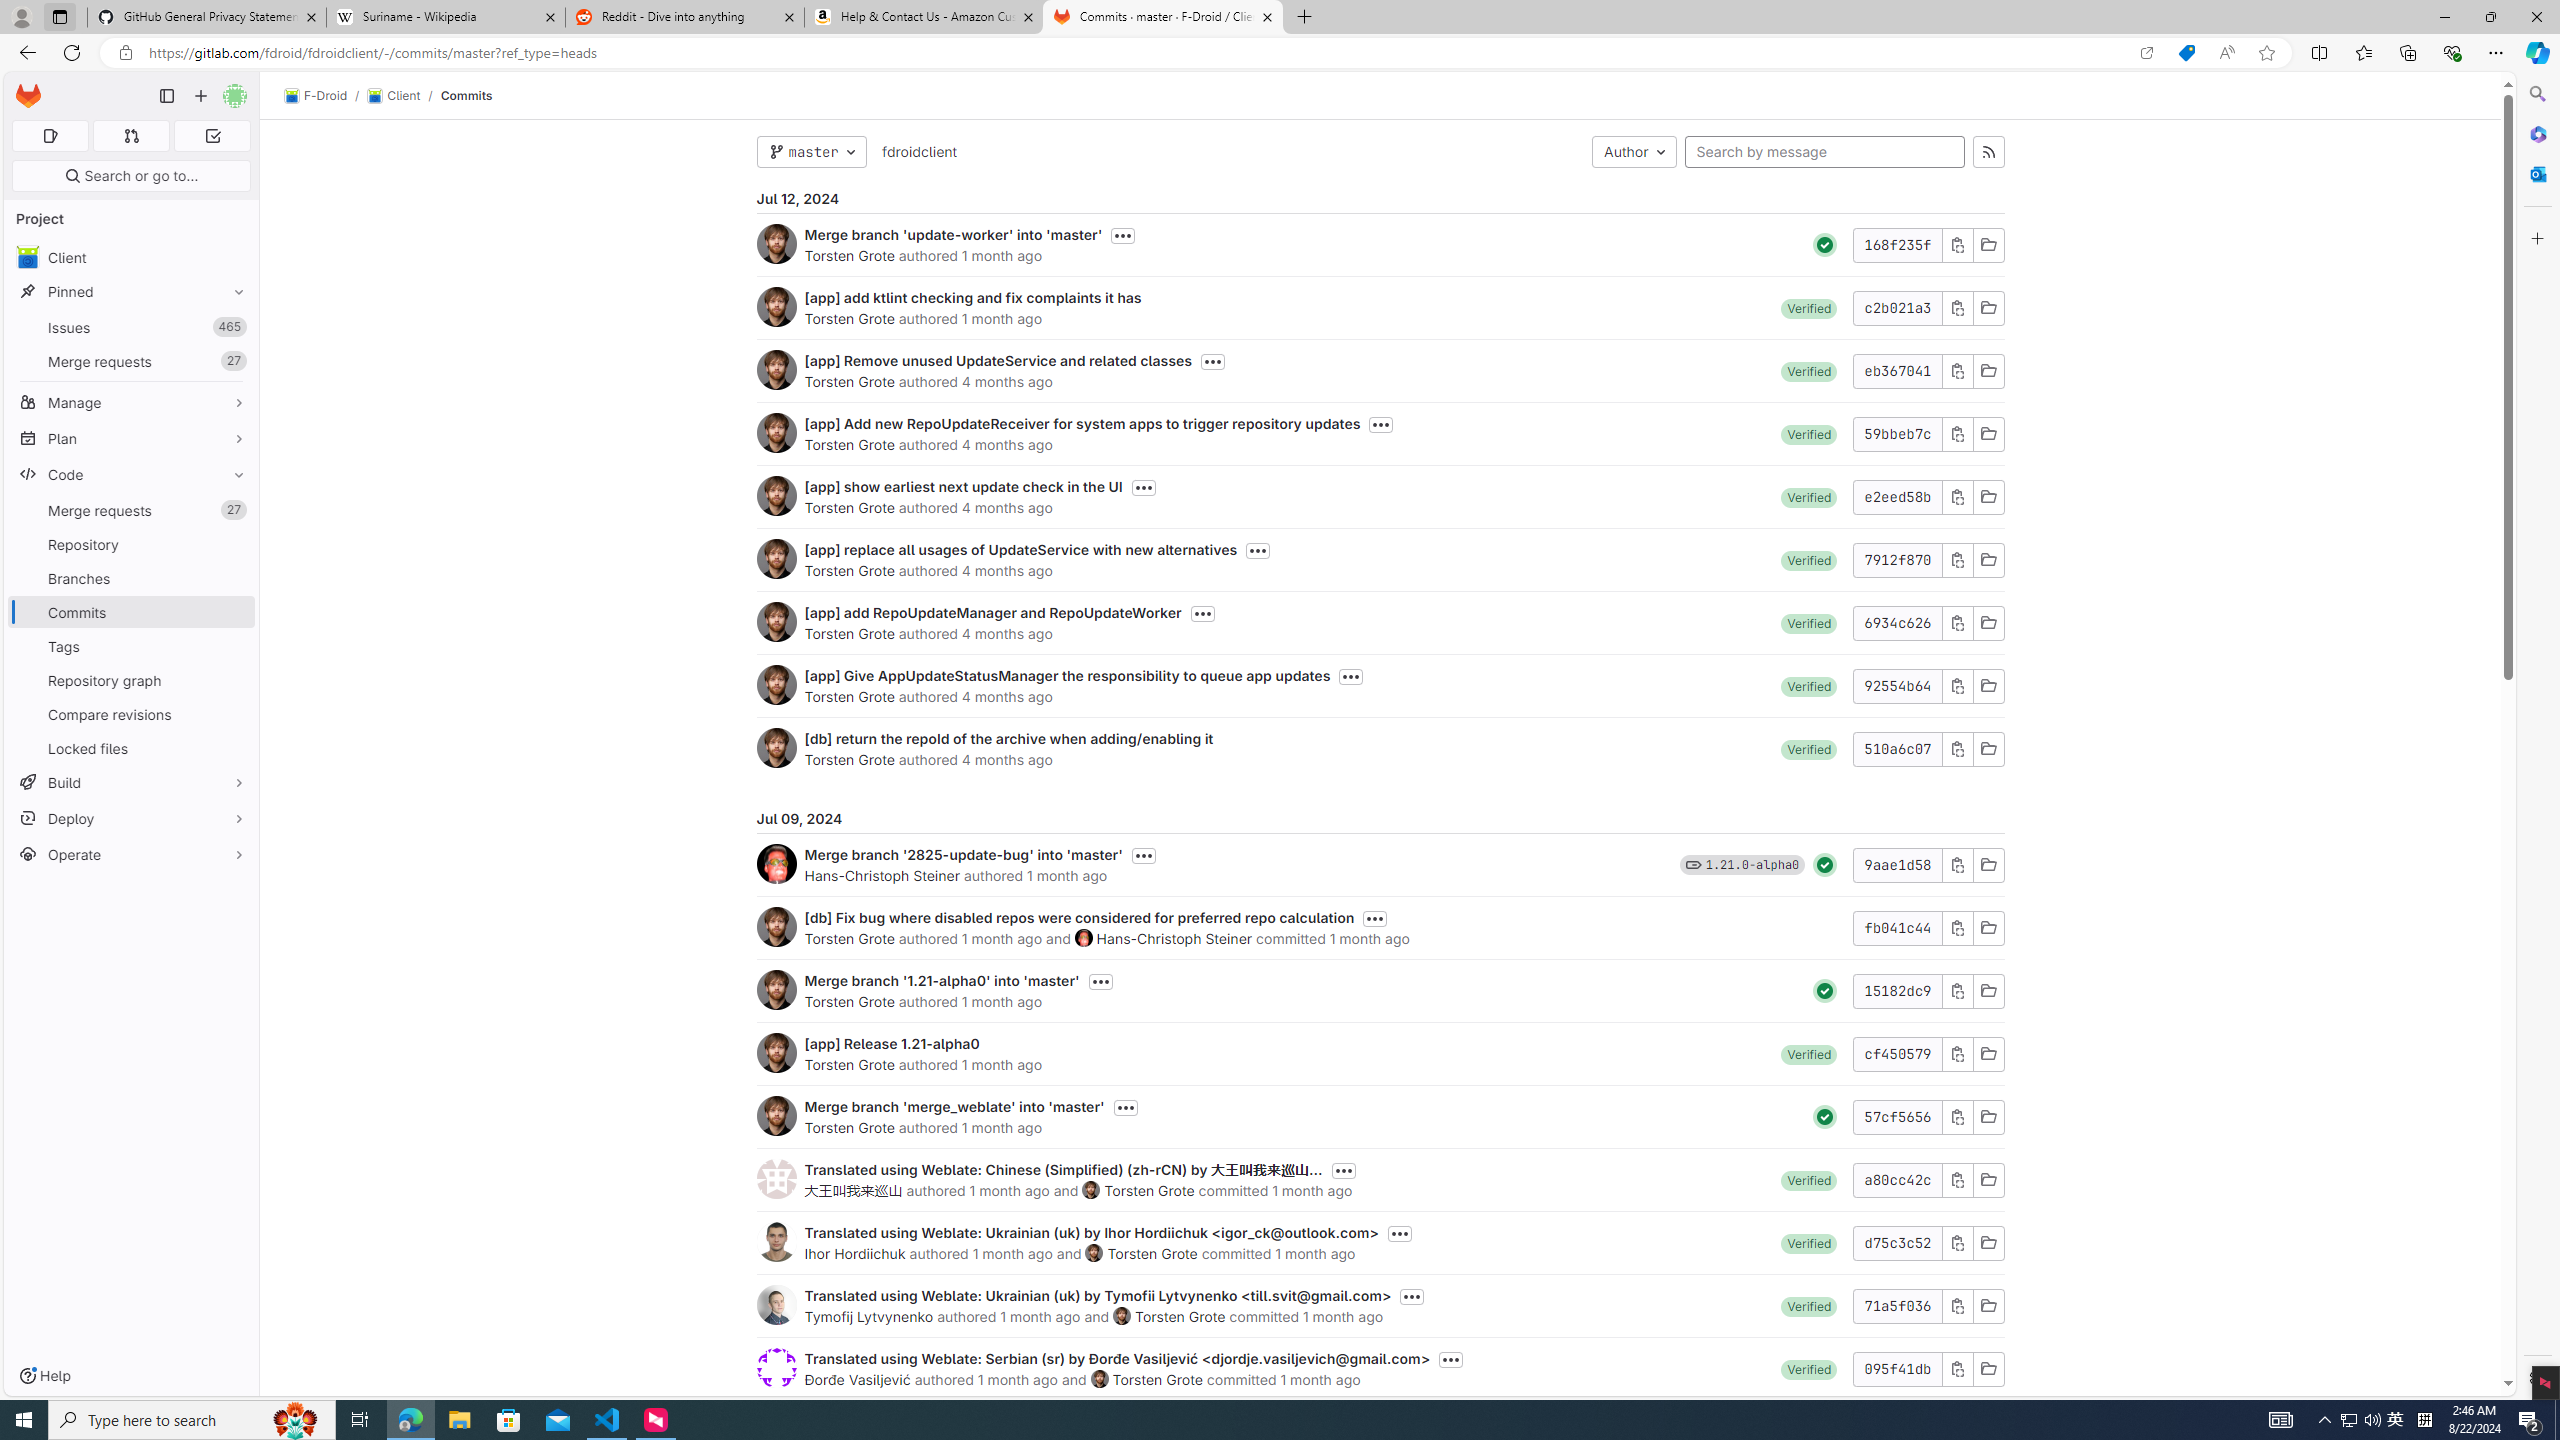 This screenshot has height=1440, width=2560. I want to click on Split screen, so click(2318, 52).